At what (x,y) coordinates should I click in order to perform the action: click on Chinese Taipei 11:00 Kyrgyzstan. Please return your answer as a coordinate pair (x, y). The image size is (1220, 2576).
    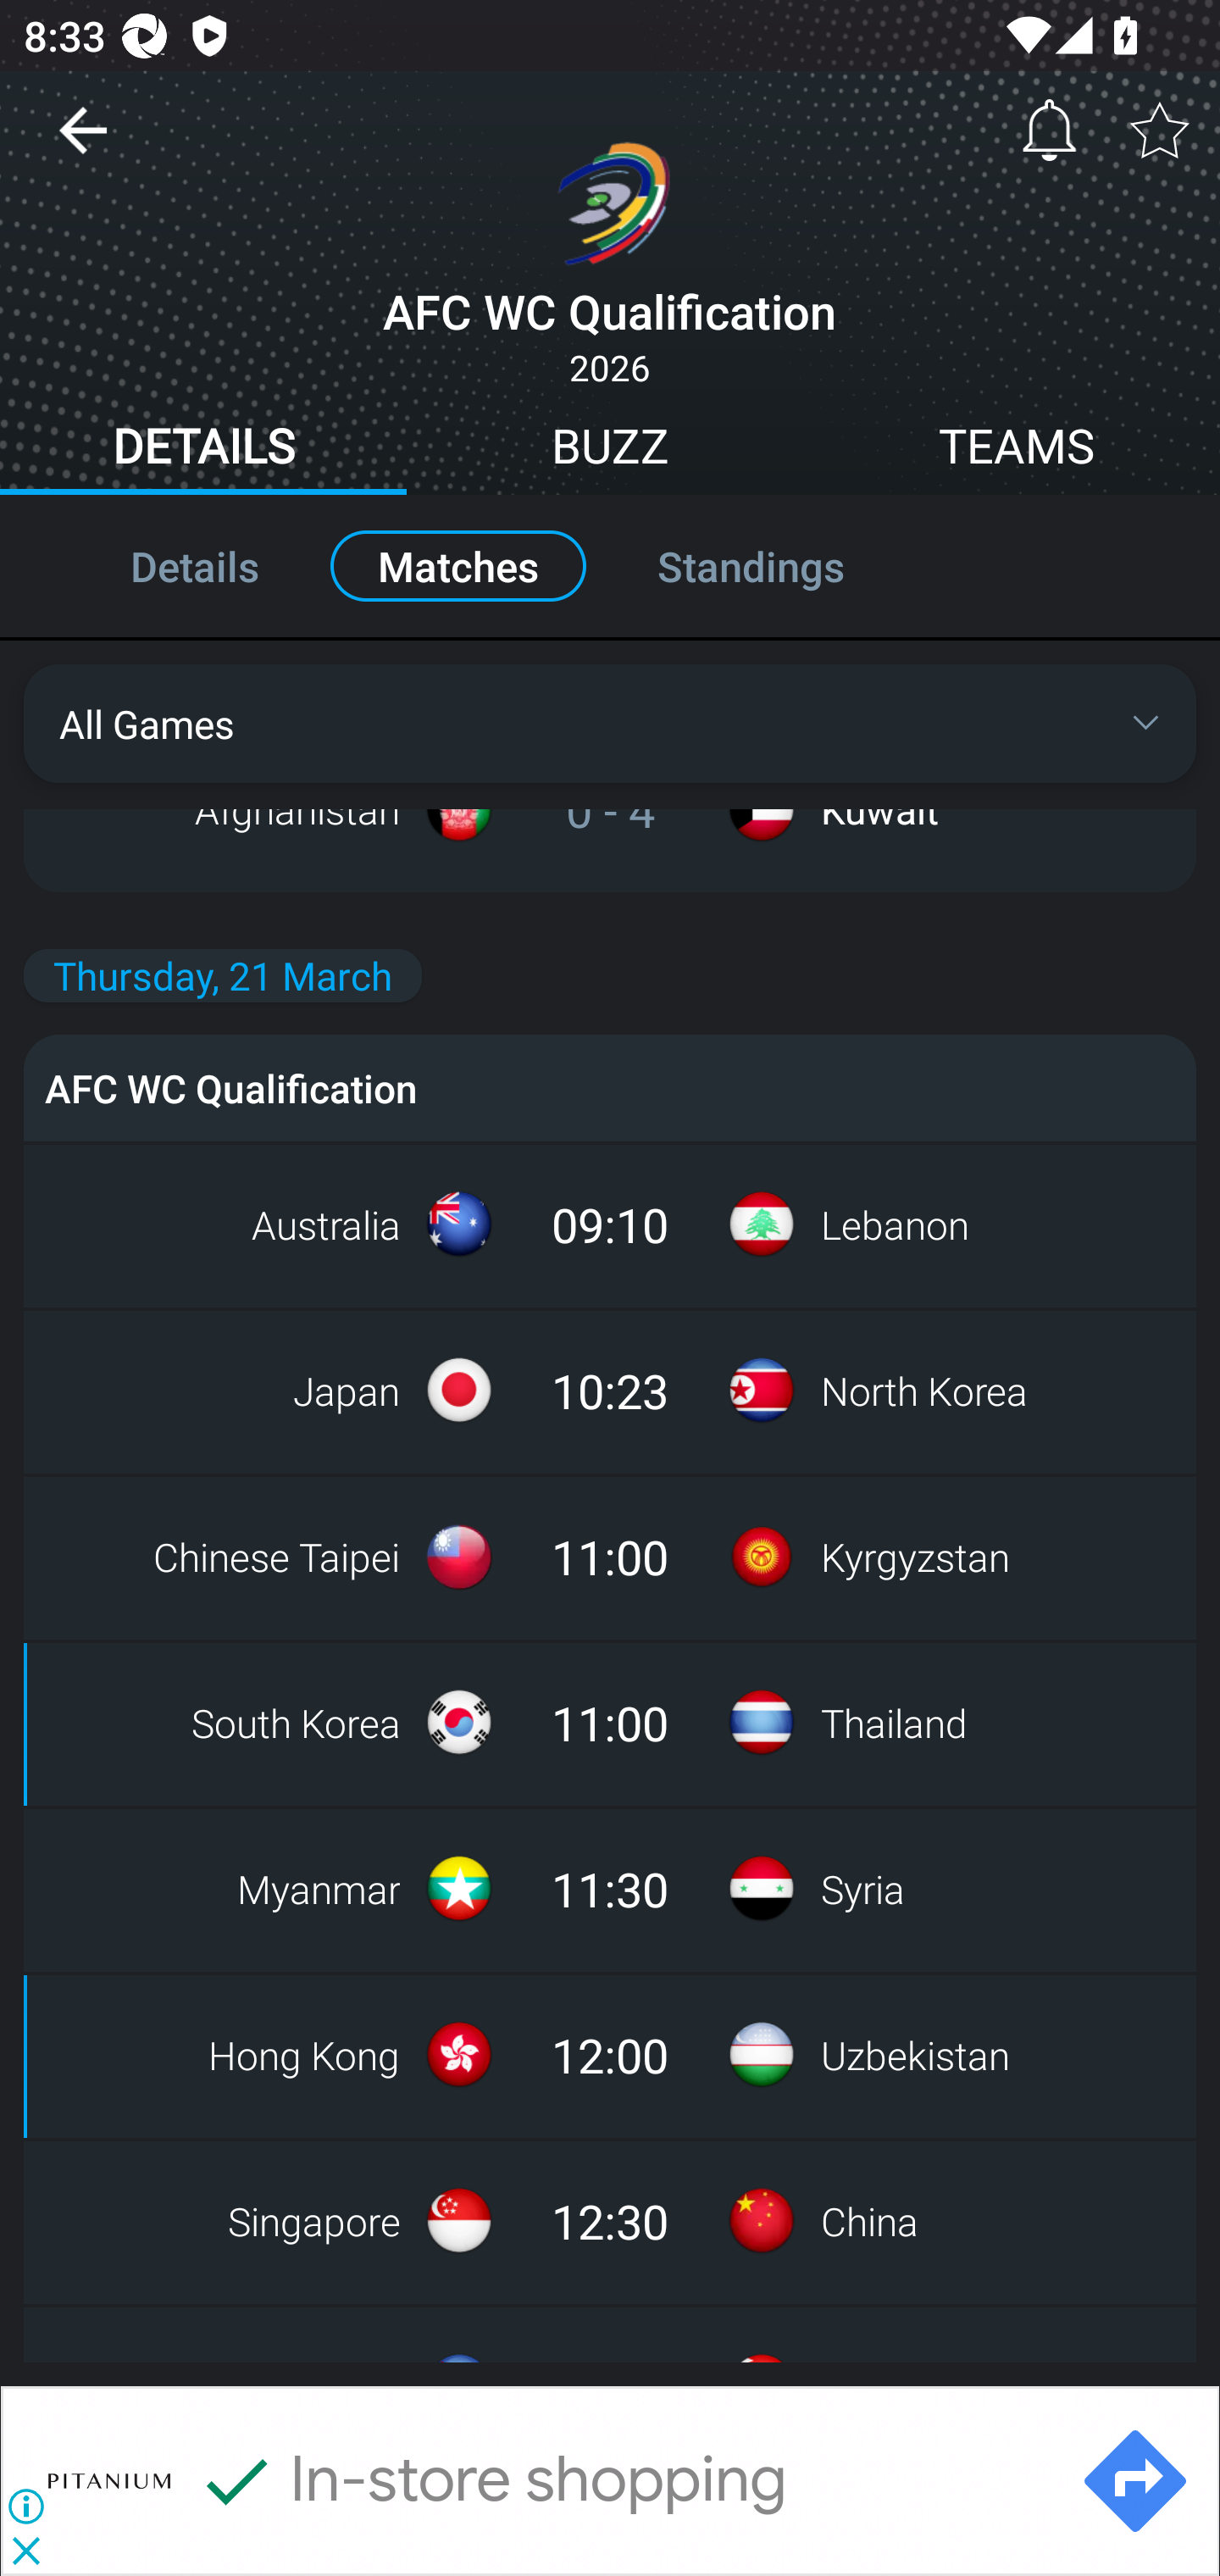
    Looking at the image, I should click on (610, 1557).